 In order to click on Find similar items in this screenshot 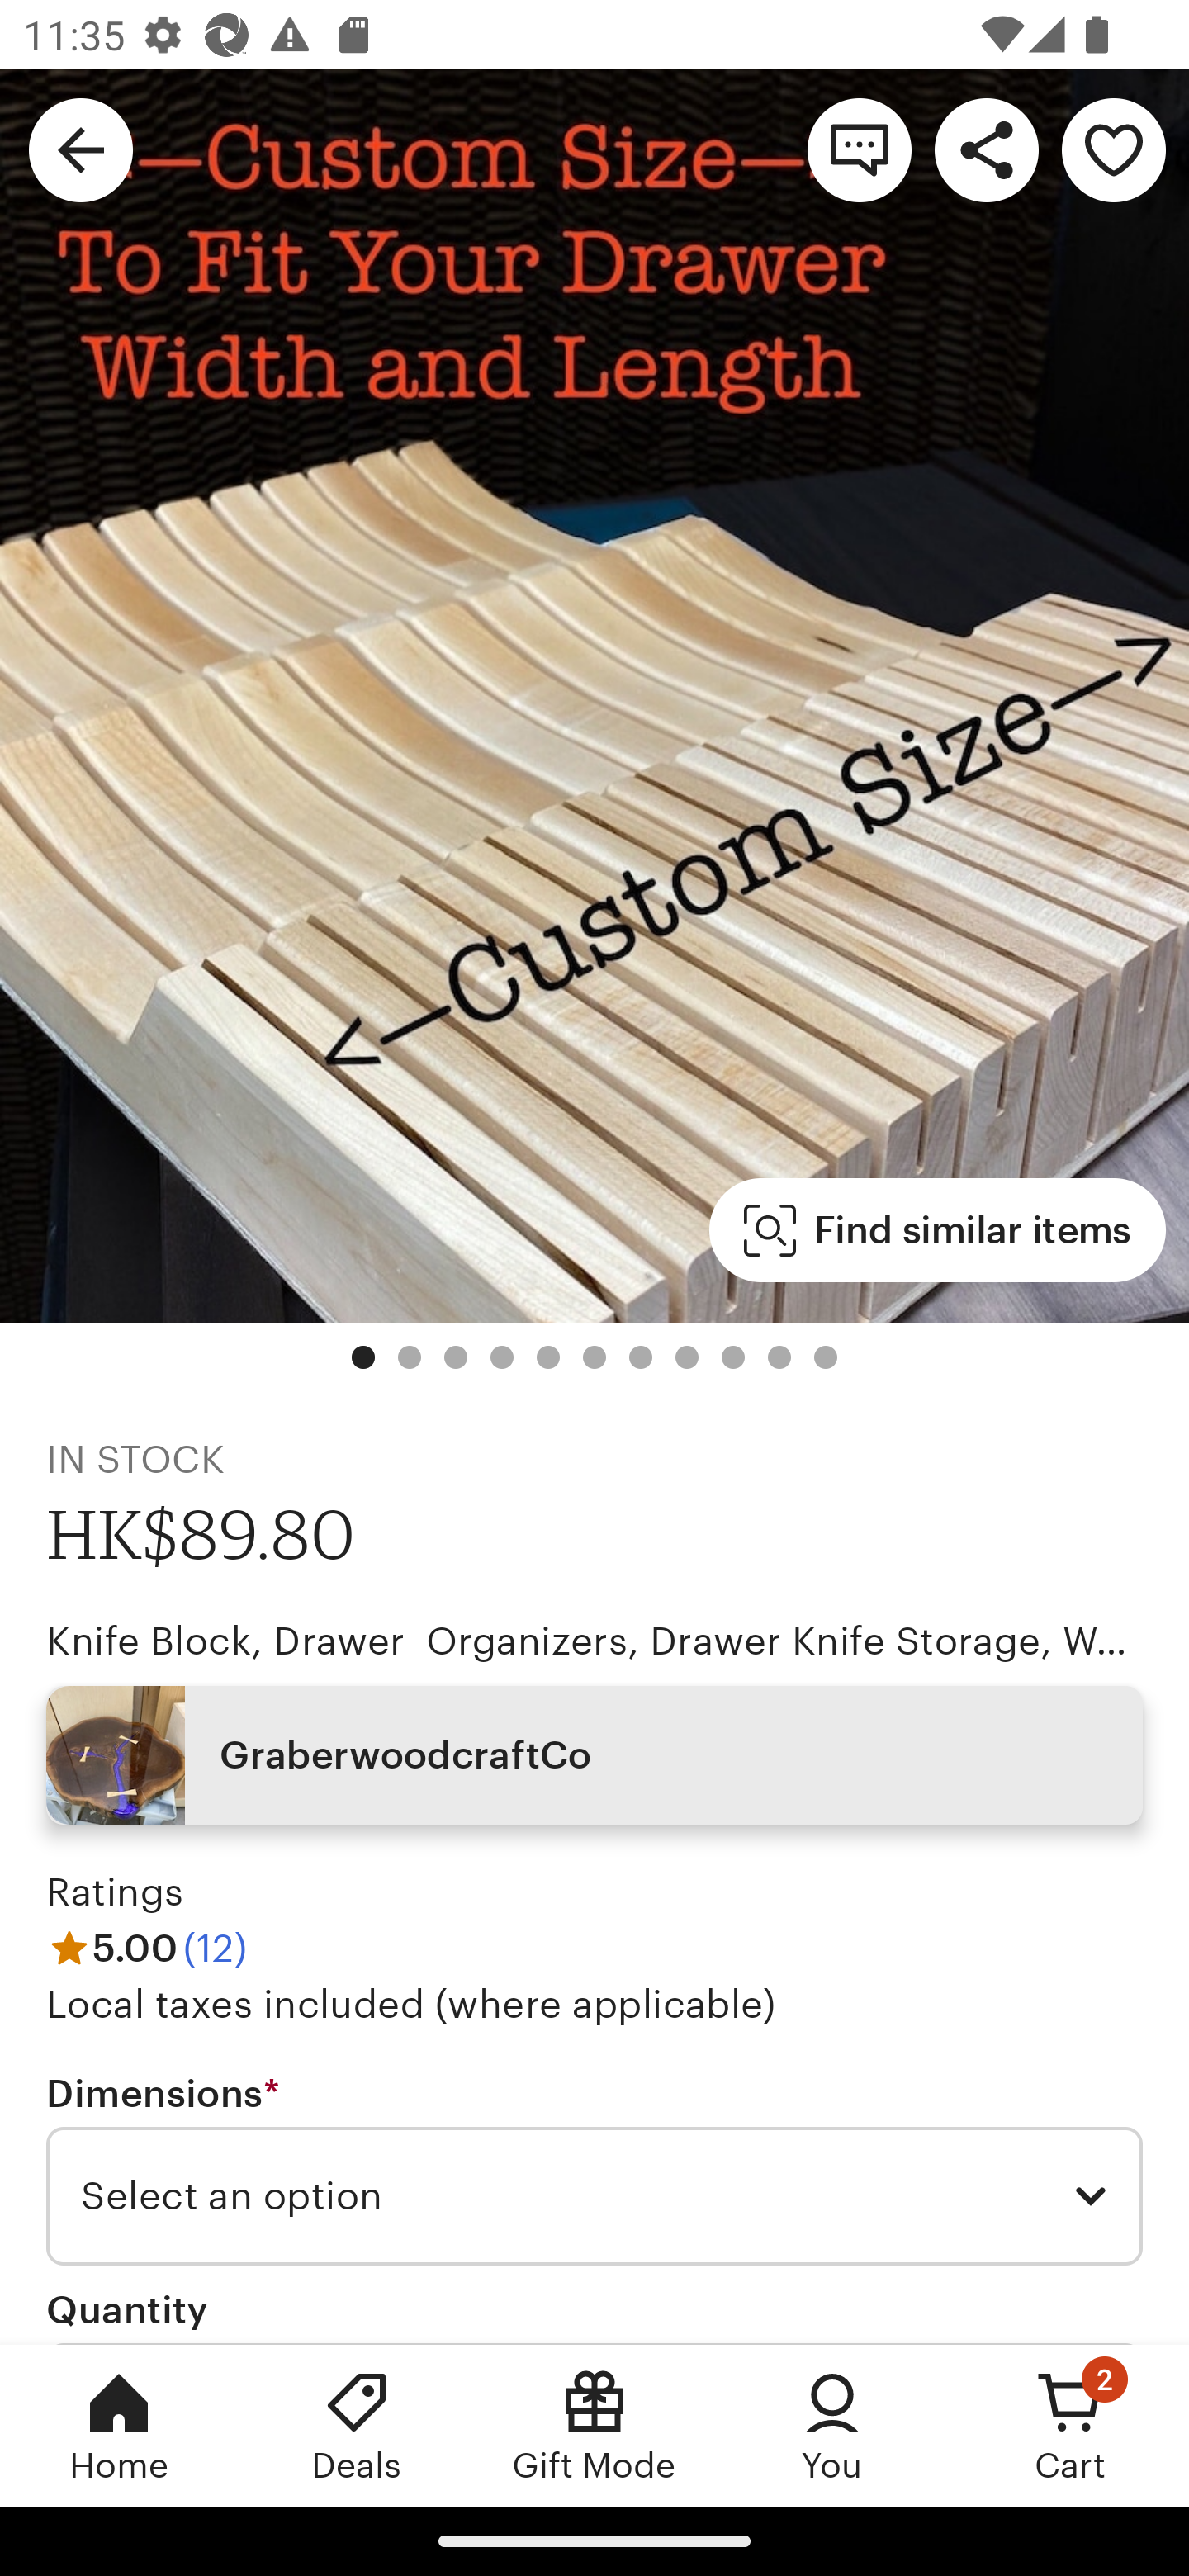, I will do `click(938, 1230)`.